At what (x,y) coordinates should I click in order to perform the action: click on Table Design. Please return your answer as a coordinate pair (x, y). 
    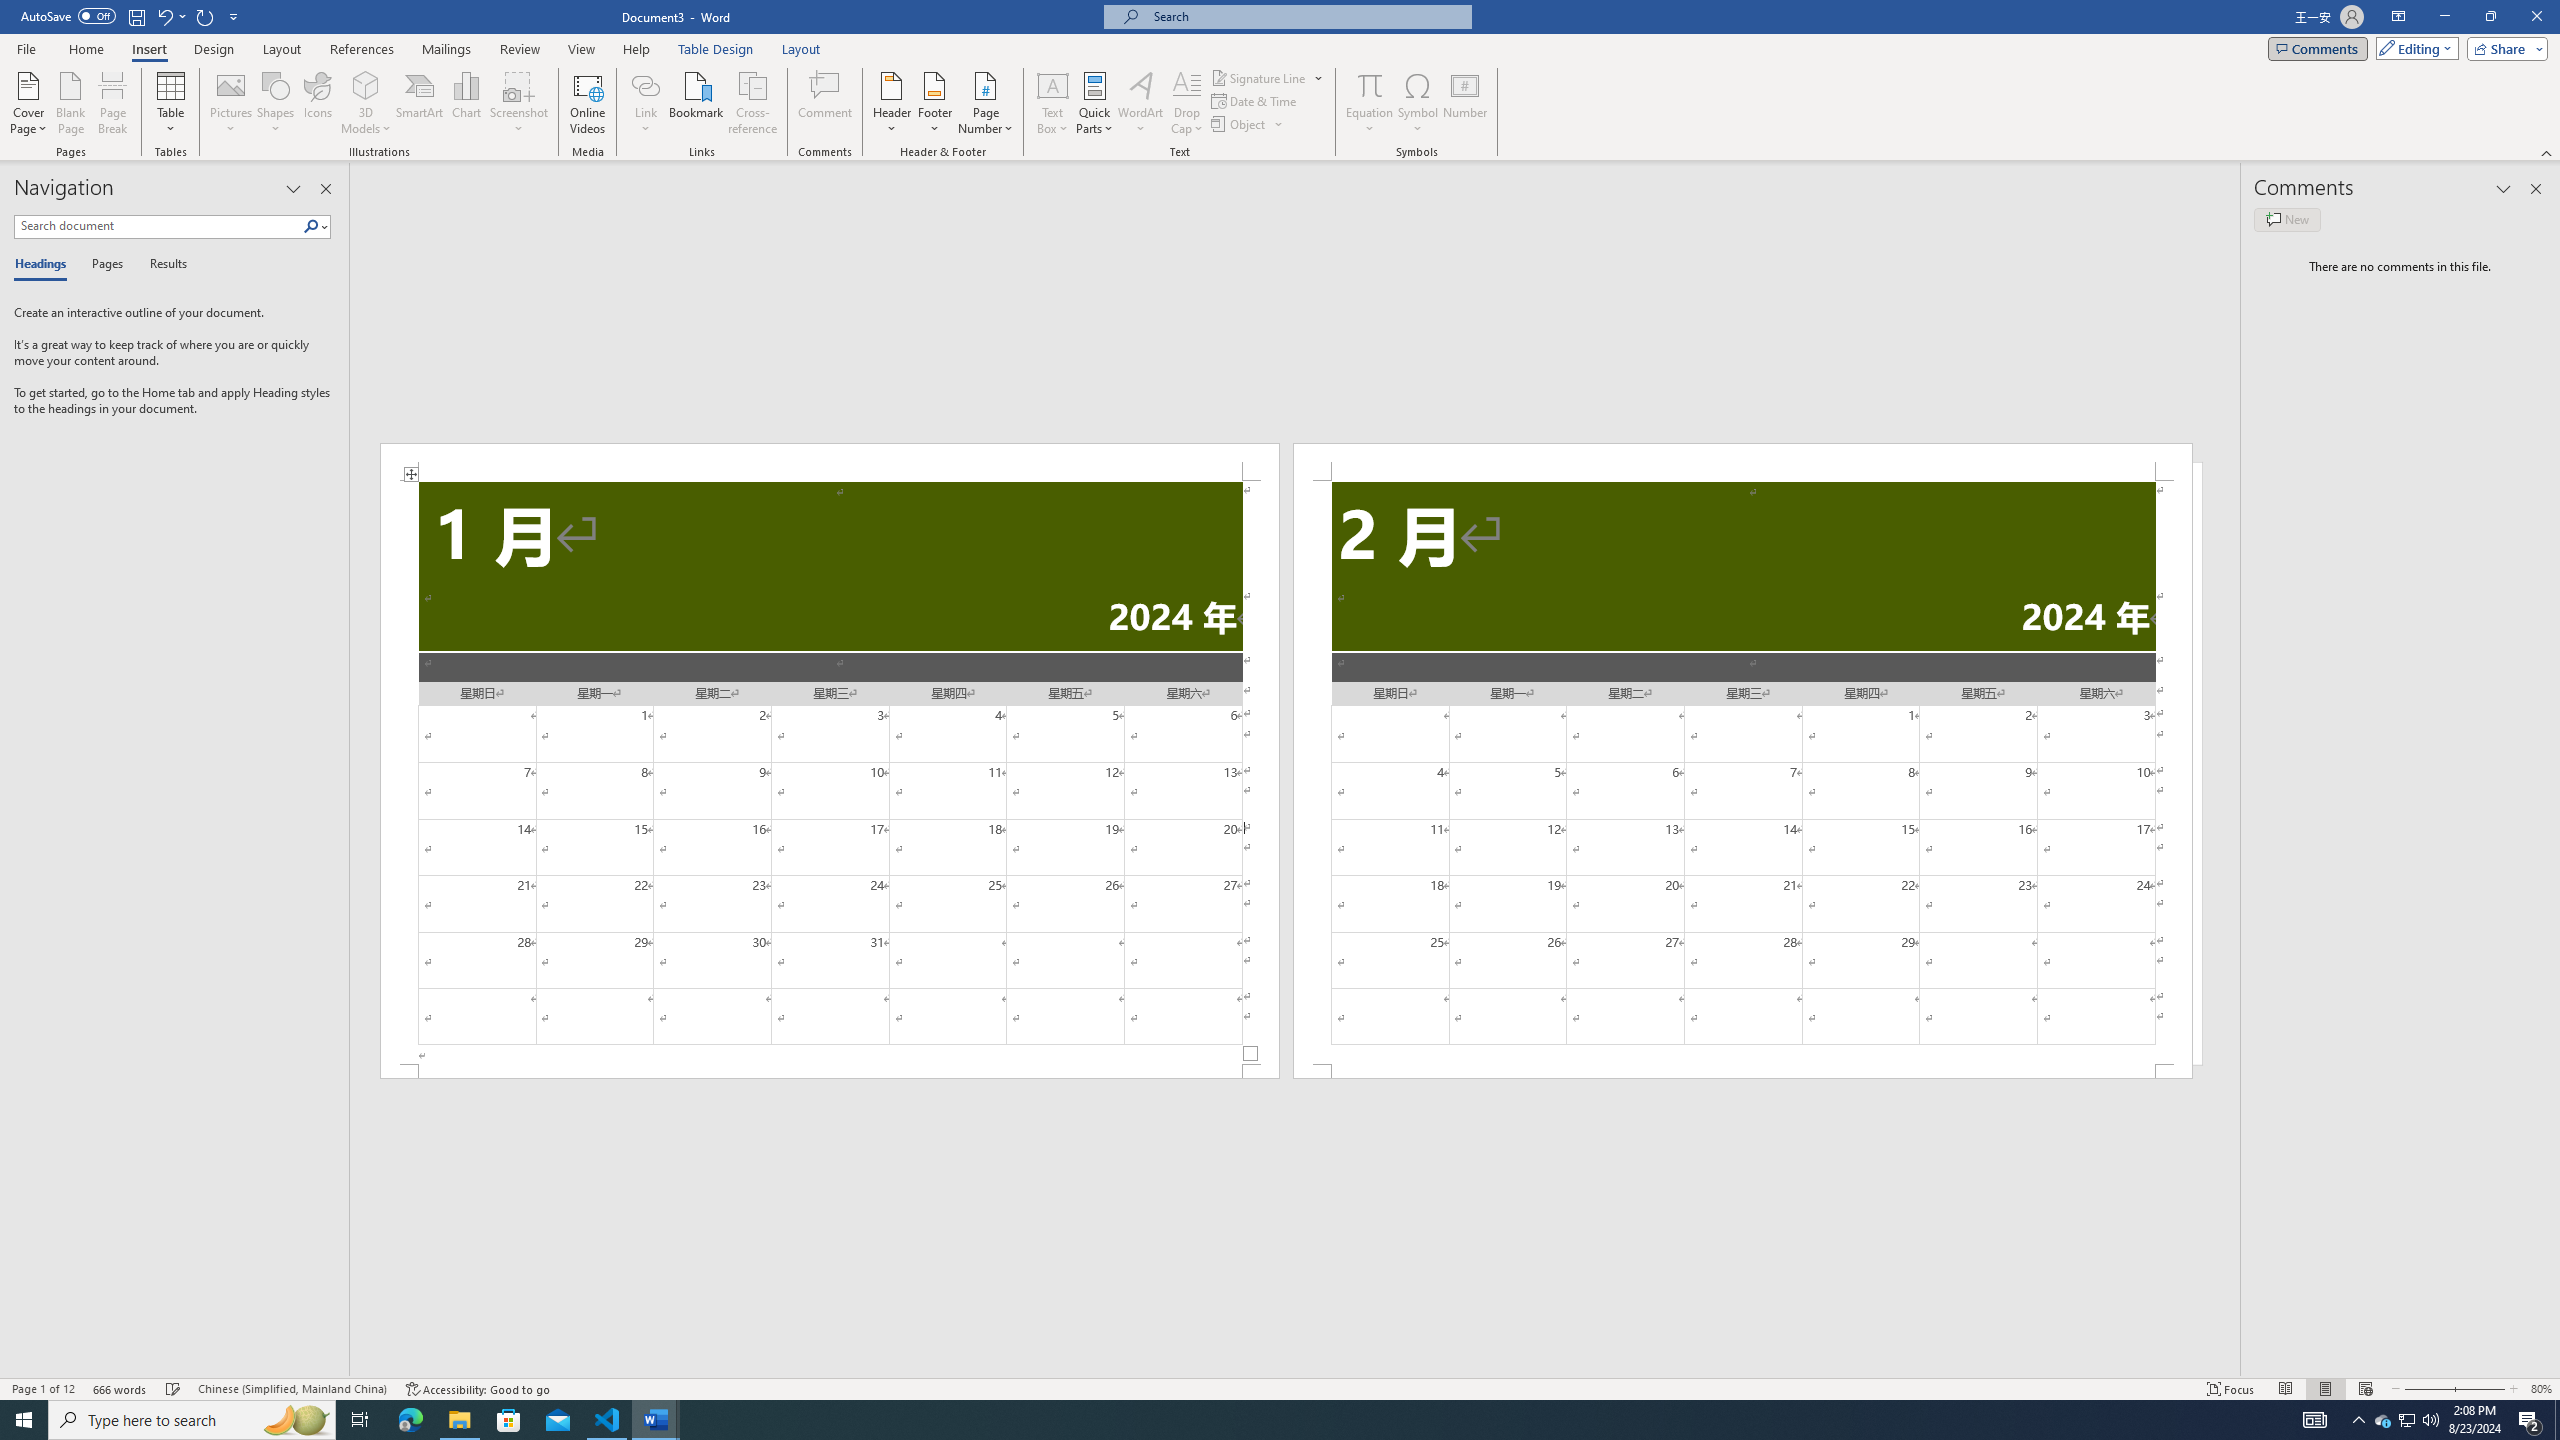
    Looking at the image, I should click on (716, 49).